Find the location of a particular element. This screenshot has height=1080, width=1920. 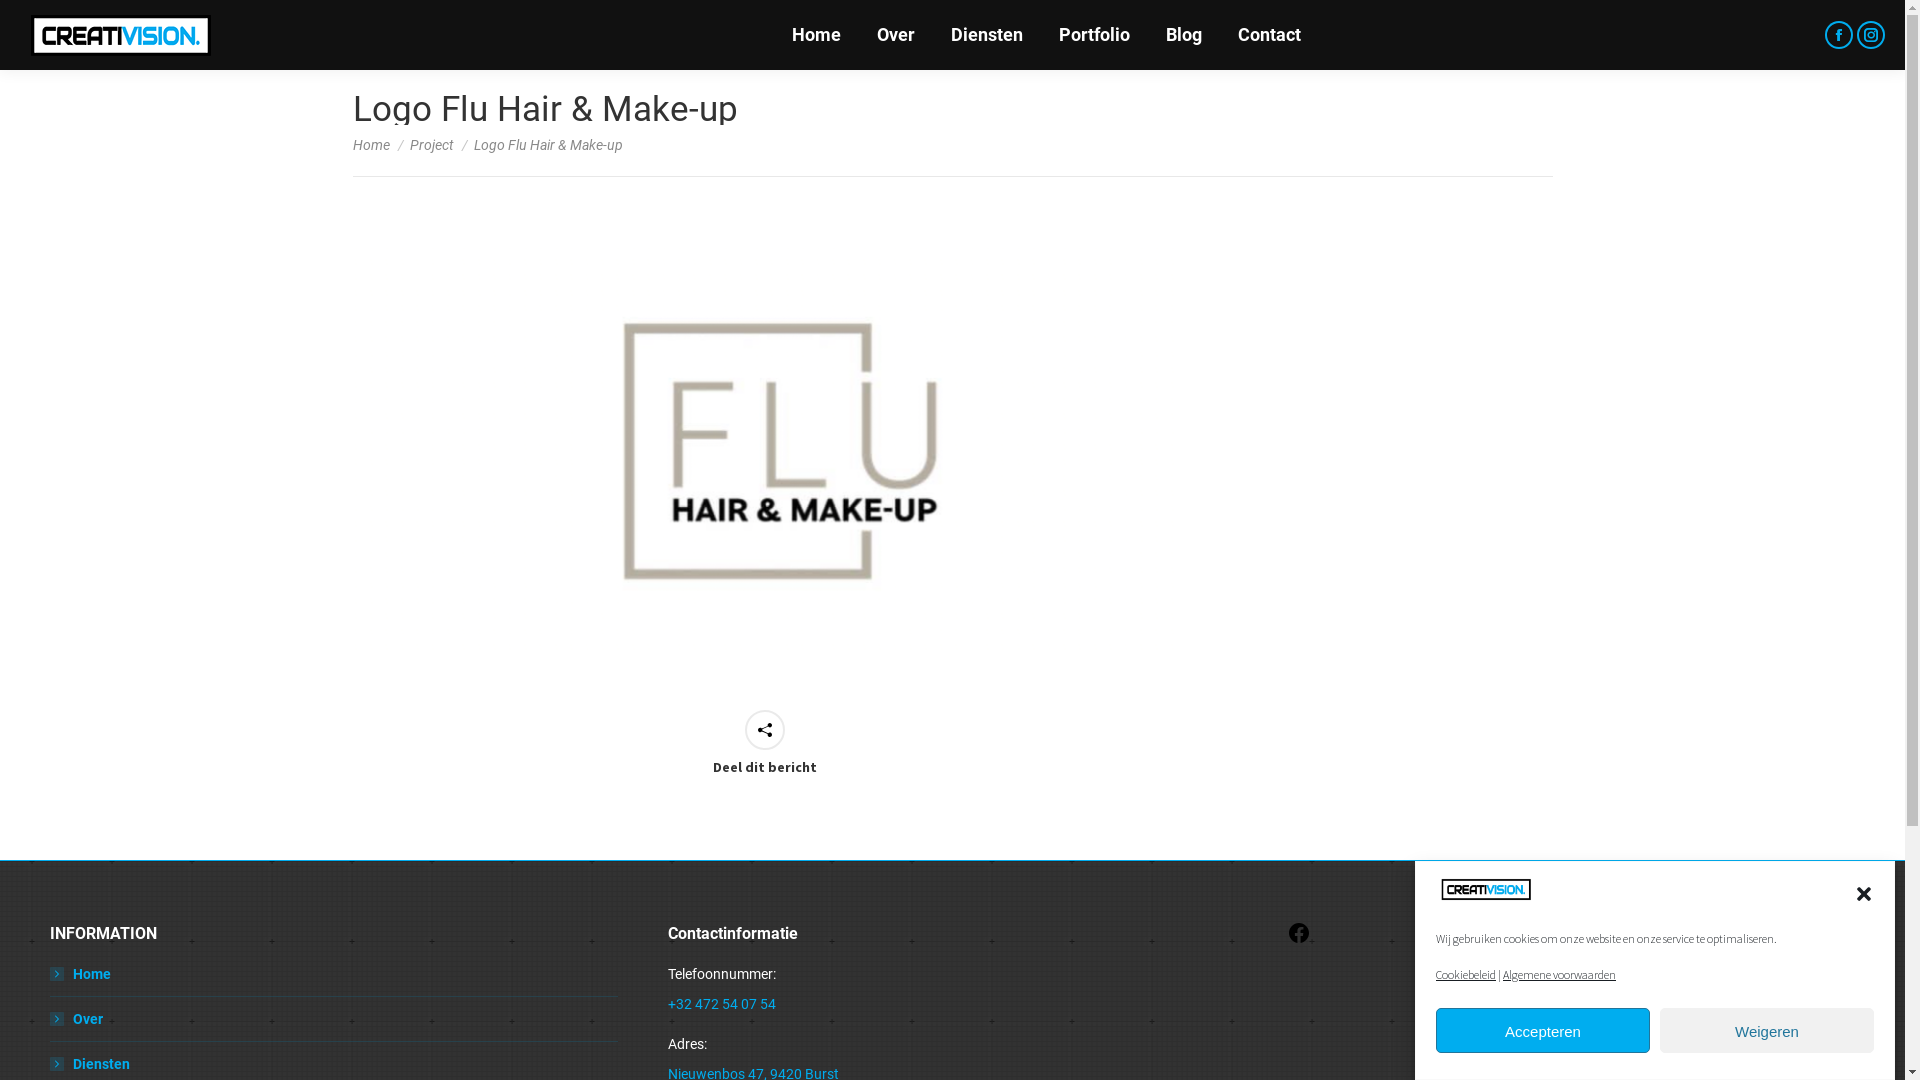

Accepteren is located at coordinates (1543, 1032).